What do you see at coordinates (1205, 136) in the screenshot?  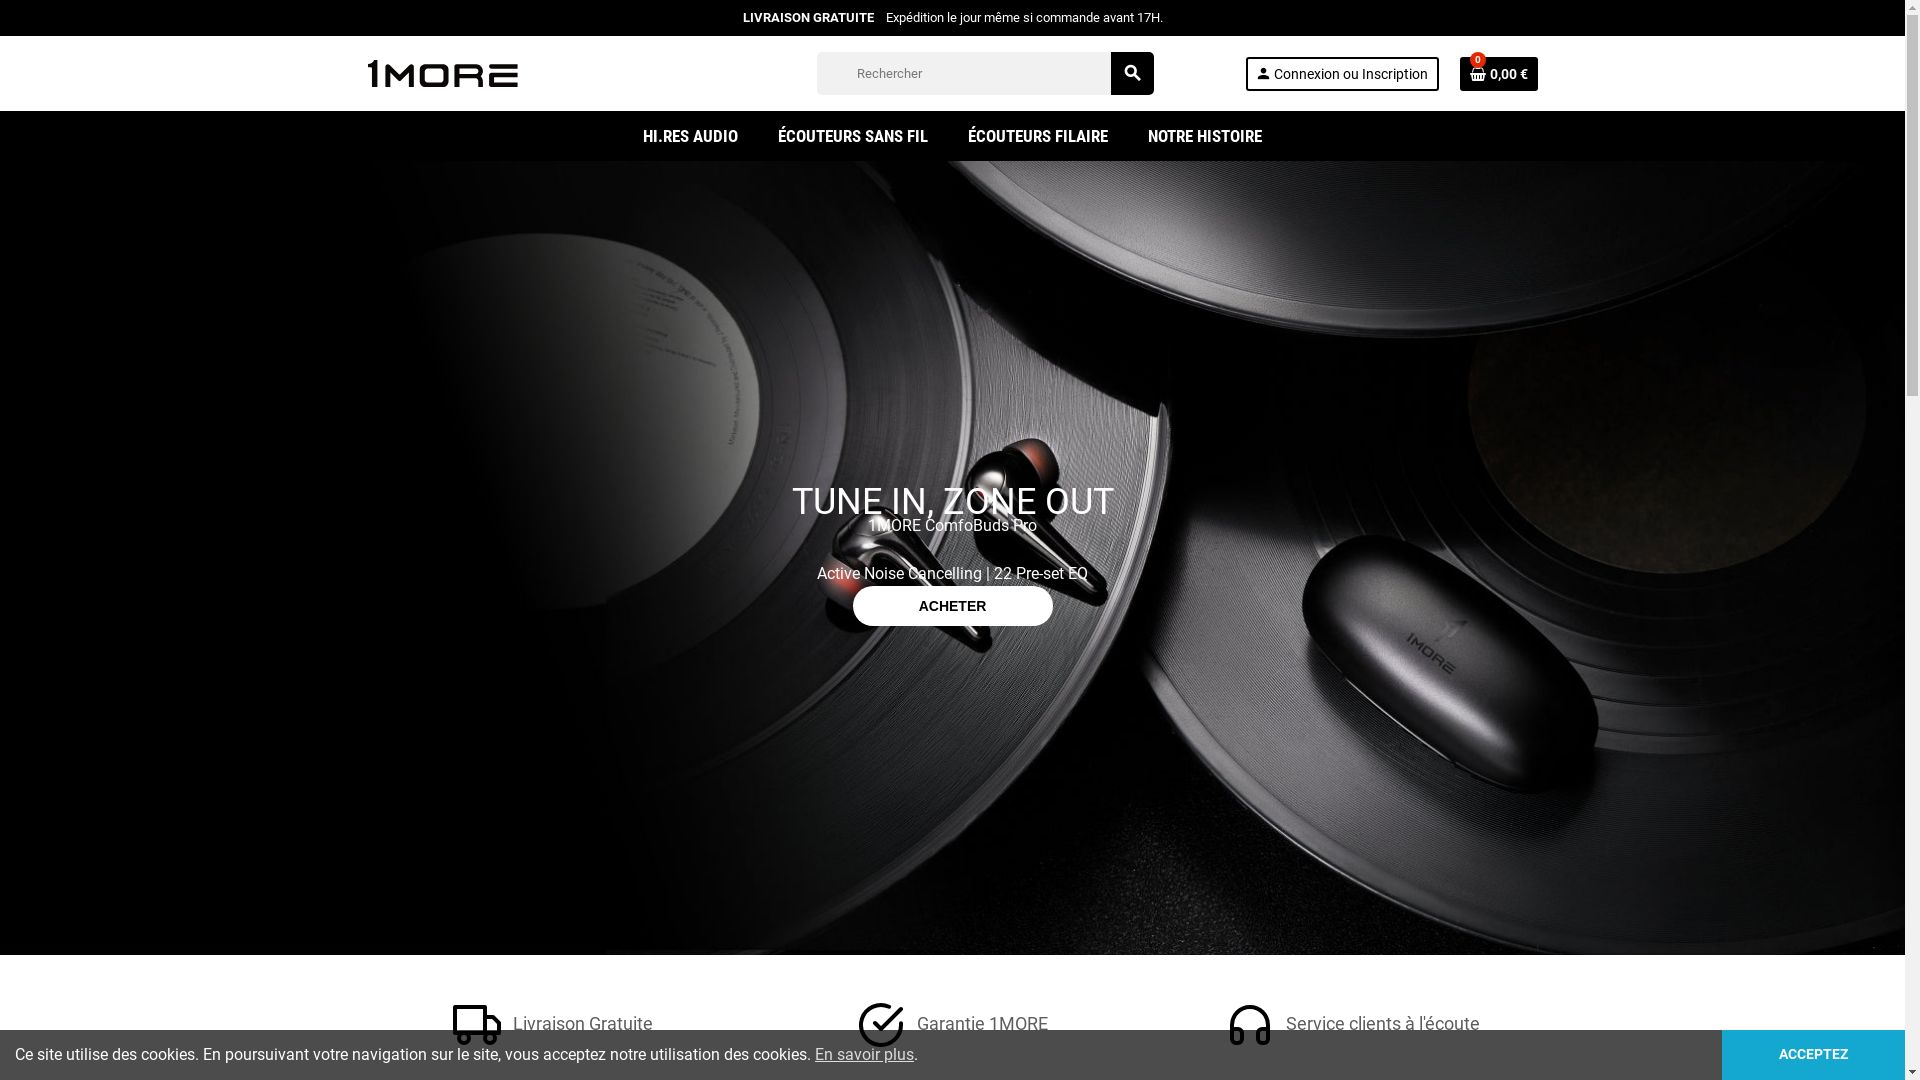 I see `NOTRE HISTOIRE` at bounding box center [1205, 136].